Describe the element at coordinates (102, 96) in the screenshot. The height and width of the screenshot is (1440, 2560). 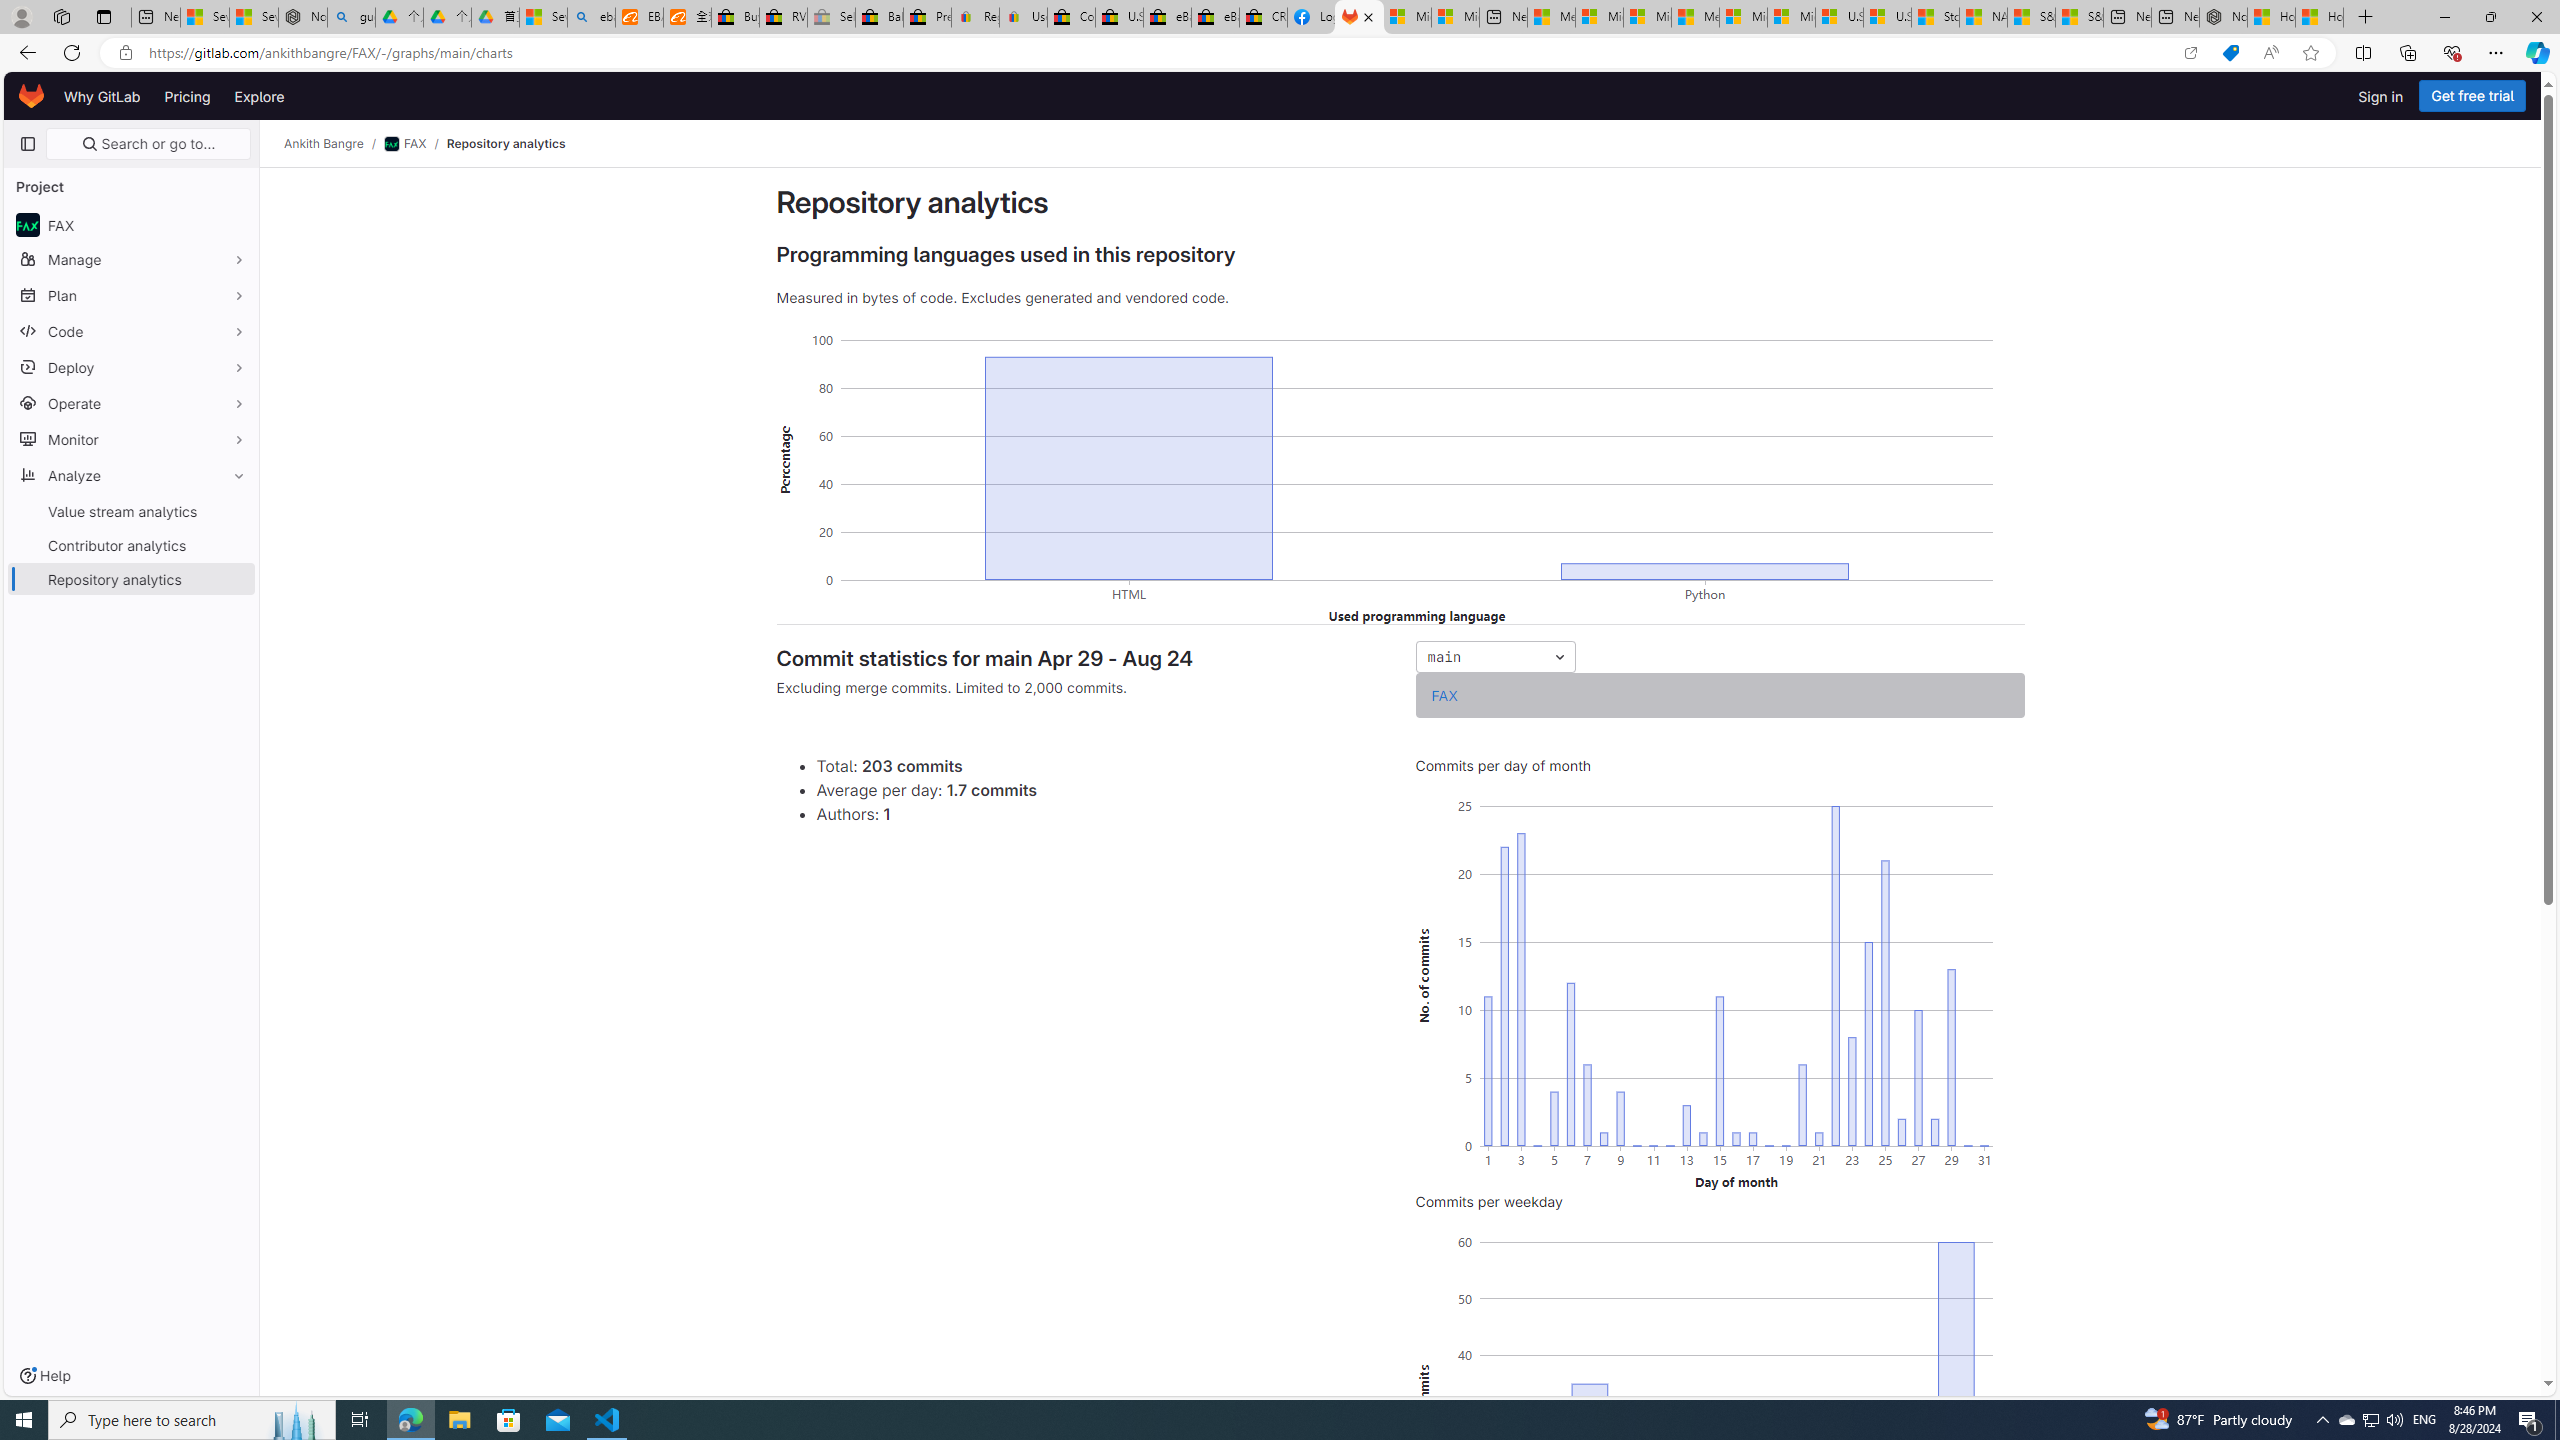
I see `Why GitLab` at that location.